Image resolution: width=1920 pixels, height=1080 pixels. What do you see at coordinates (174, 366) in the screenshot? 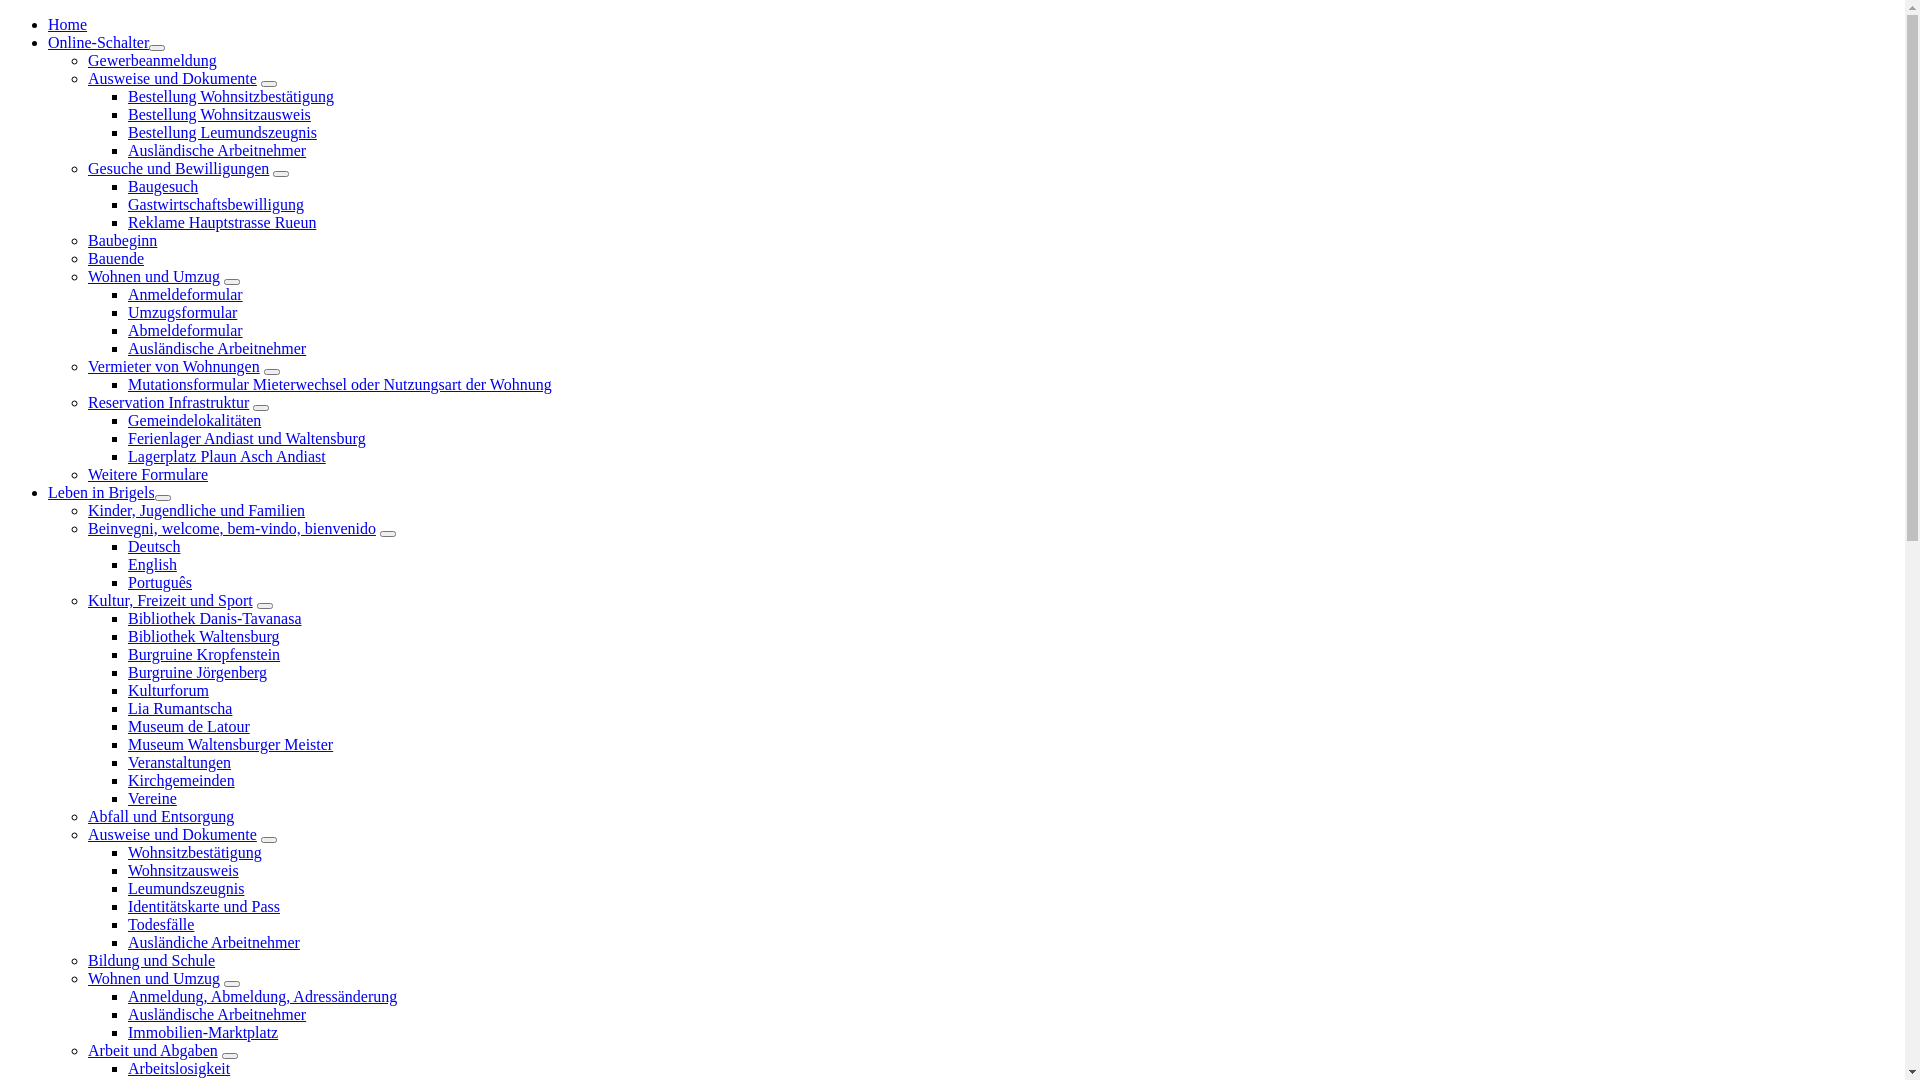
I see `Vermieter von Wohnungen` at bounding box center [174, 366].